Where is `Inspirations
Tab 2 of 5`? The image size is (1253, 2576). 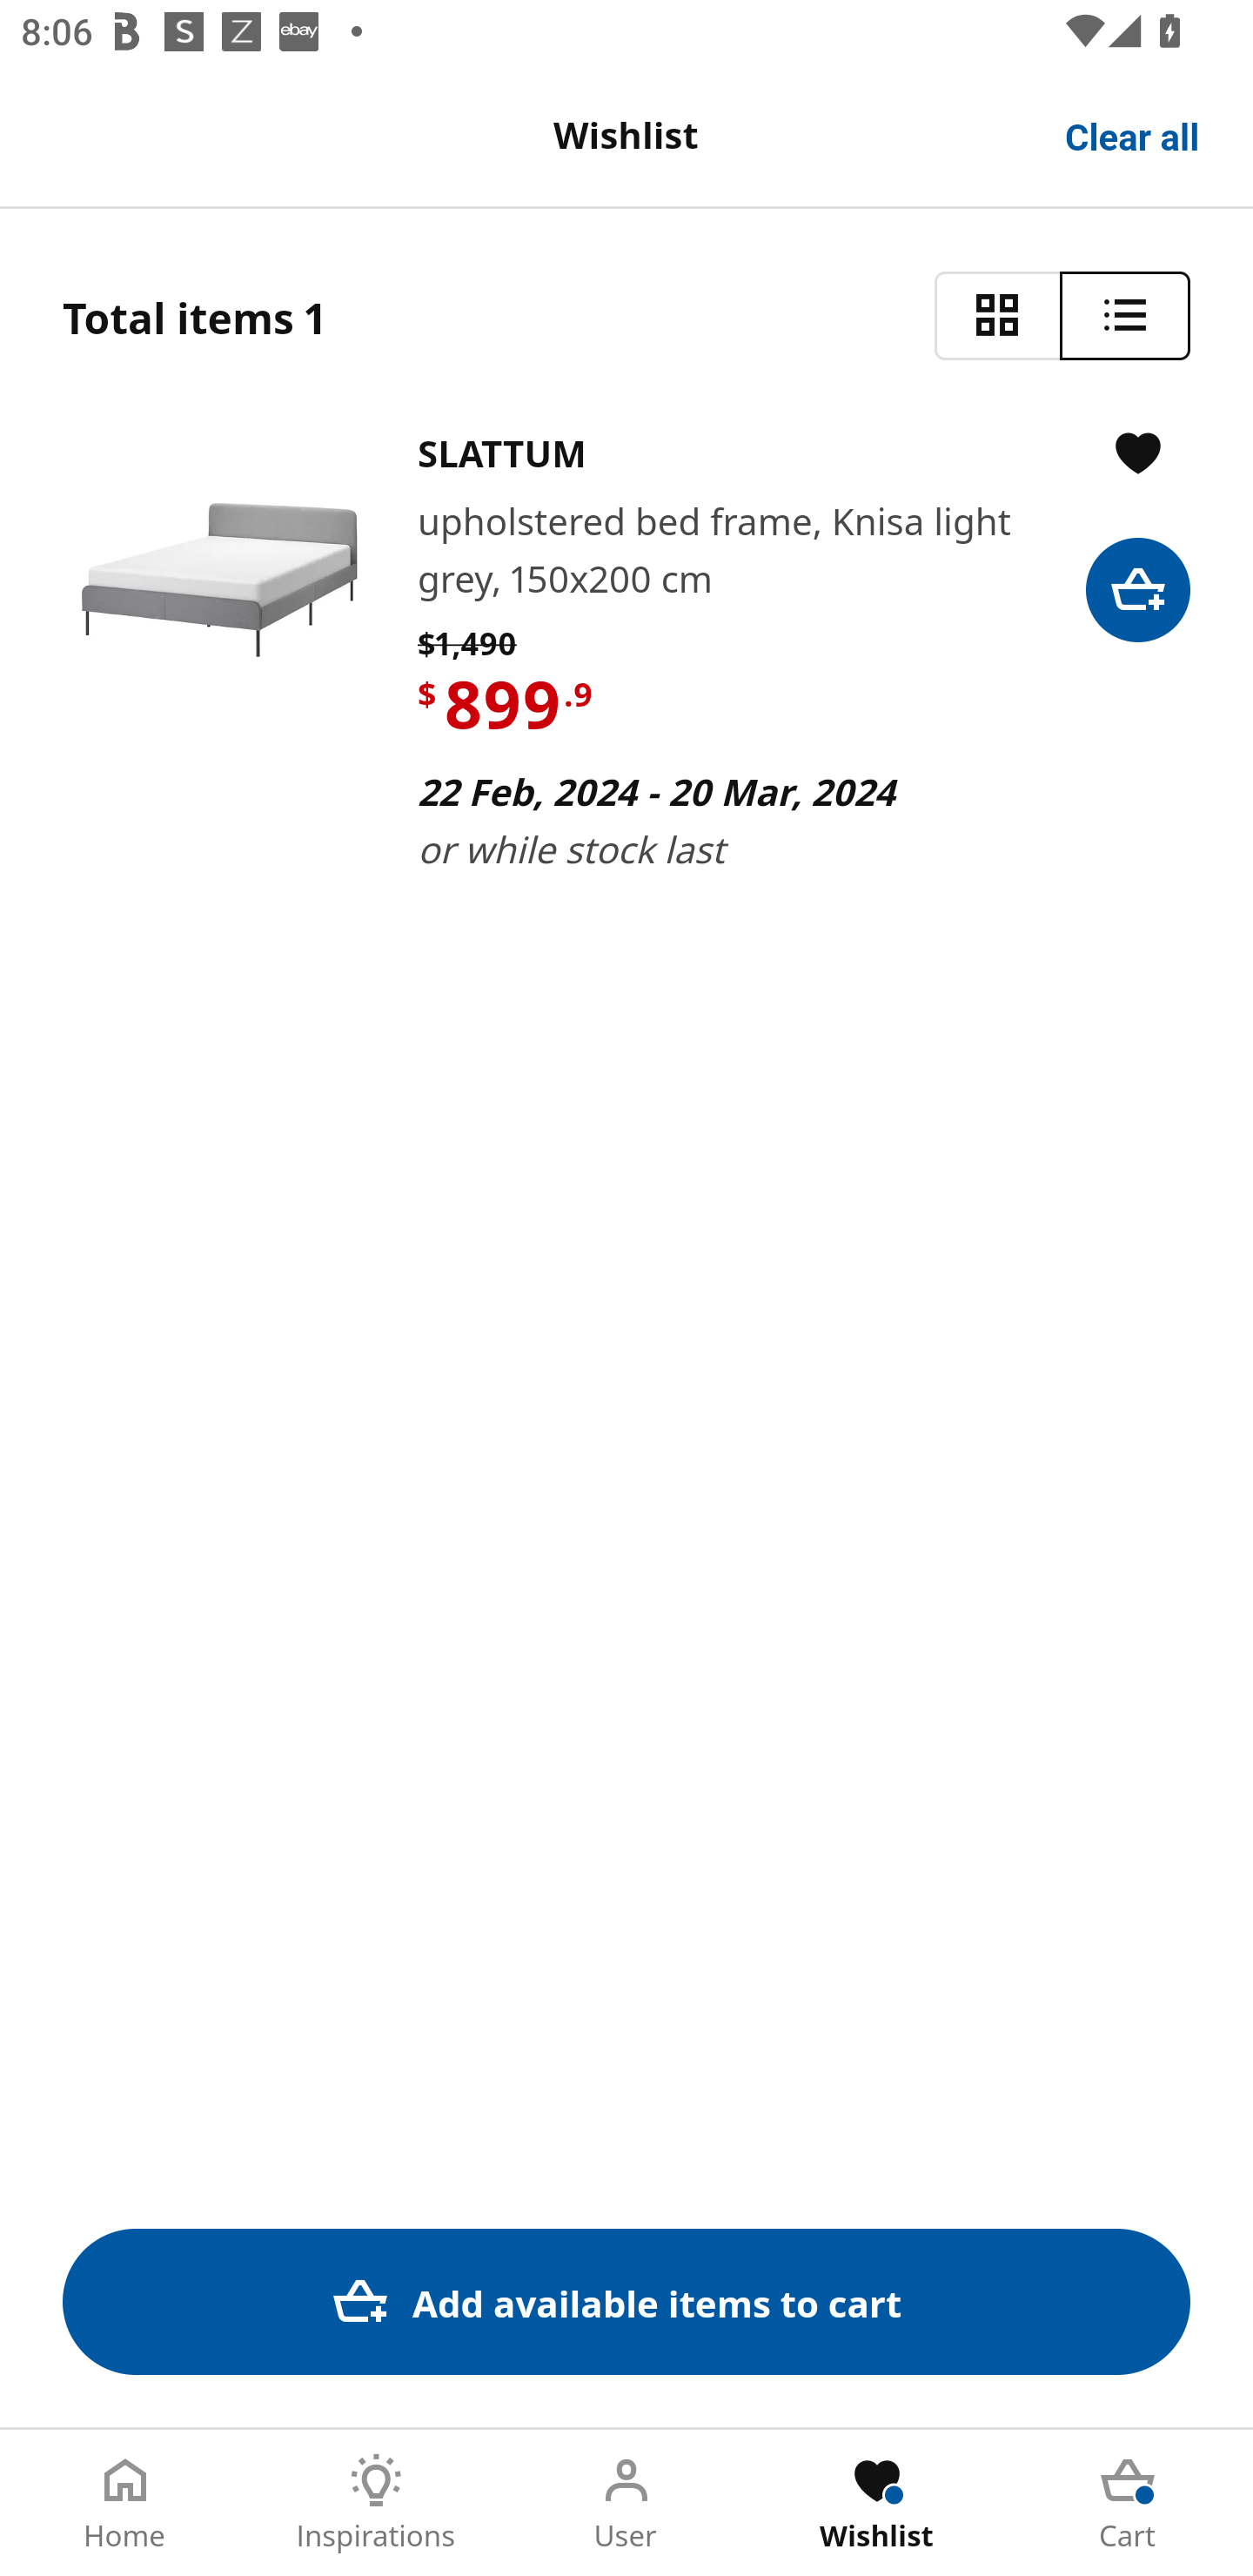
Inspirations
Tab 2 of 5 is located at coordinates (376, 2503).